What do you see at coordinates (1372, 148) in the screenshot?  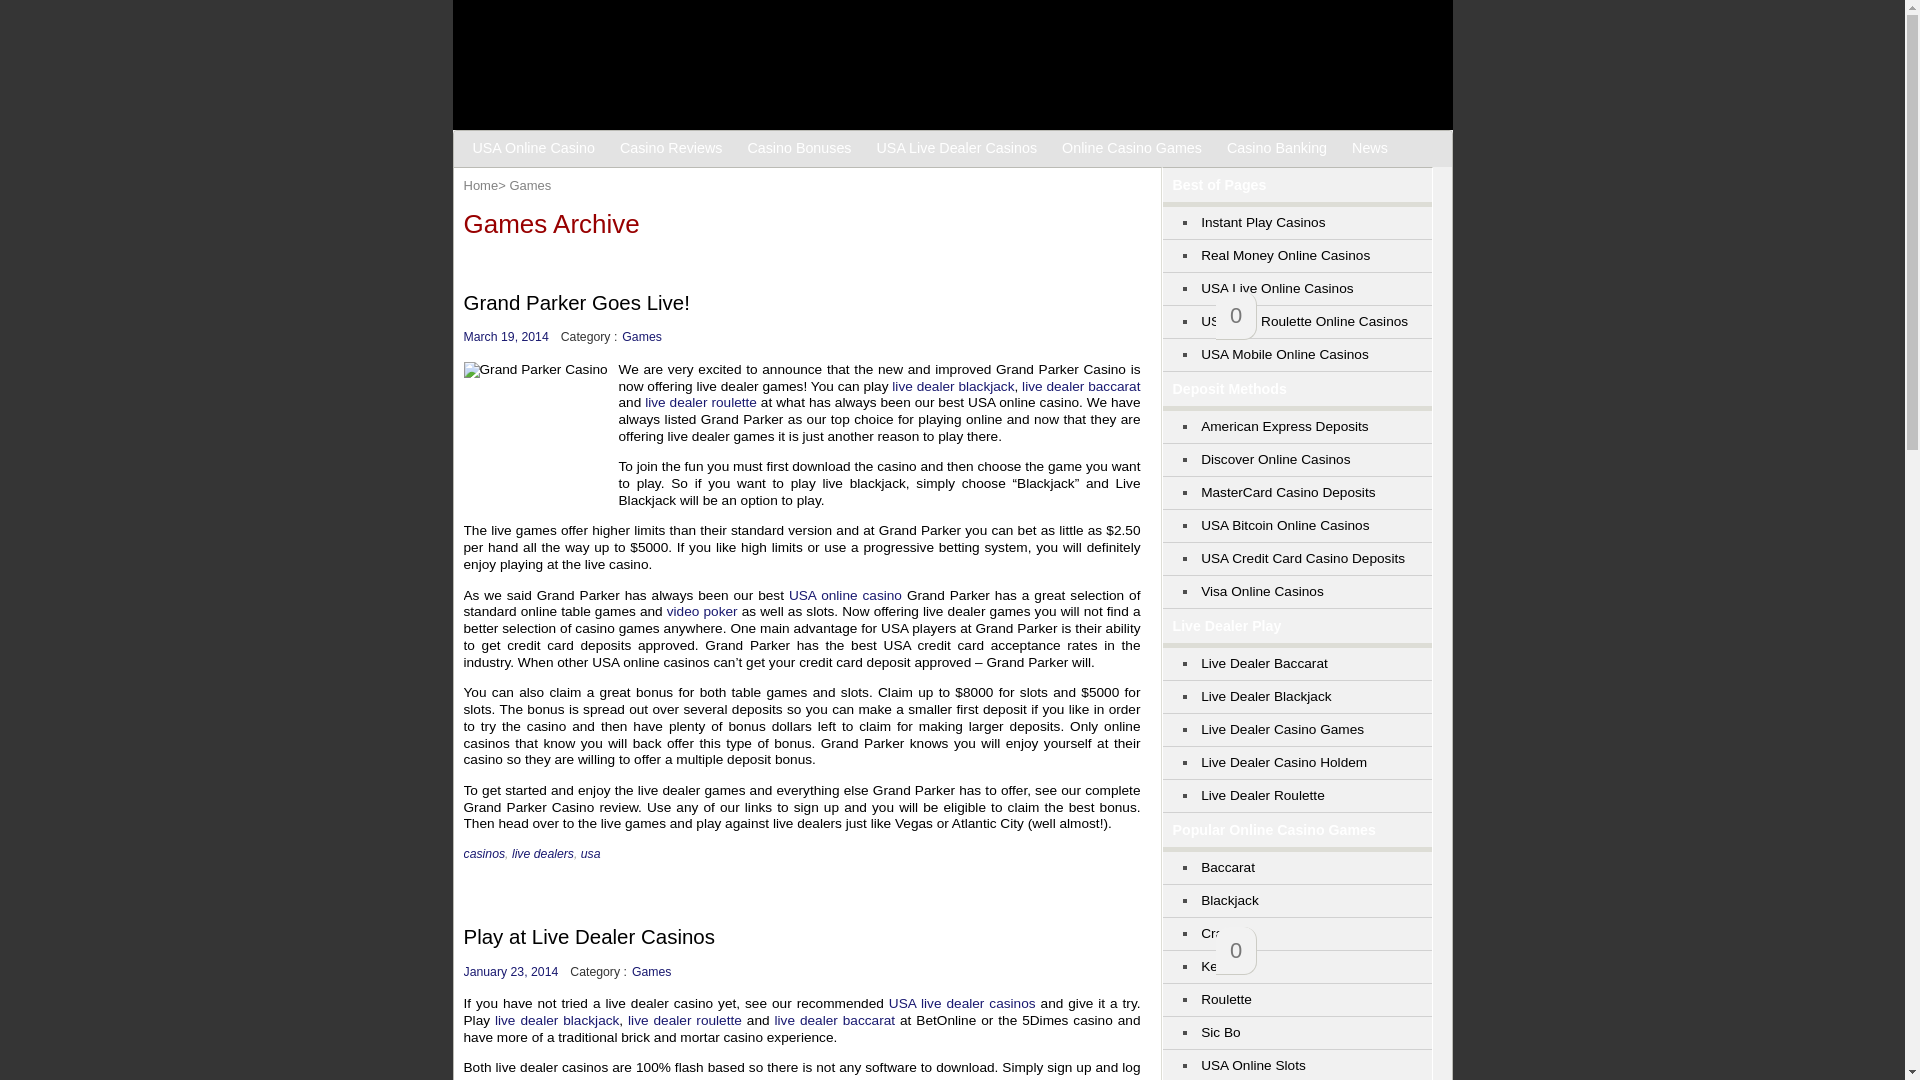 I see `News` at bounding box center [1372, 148].